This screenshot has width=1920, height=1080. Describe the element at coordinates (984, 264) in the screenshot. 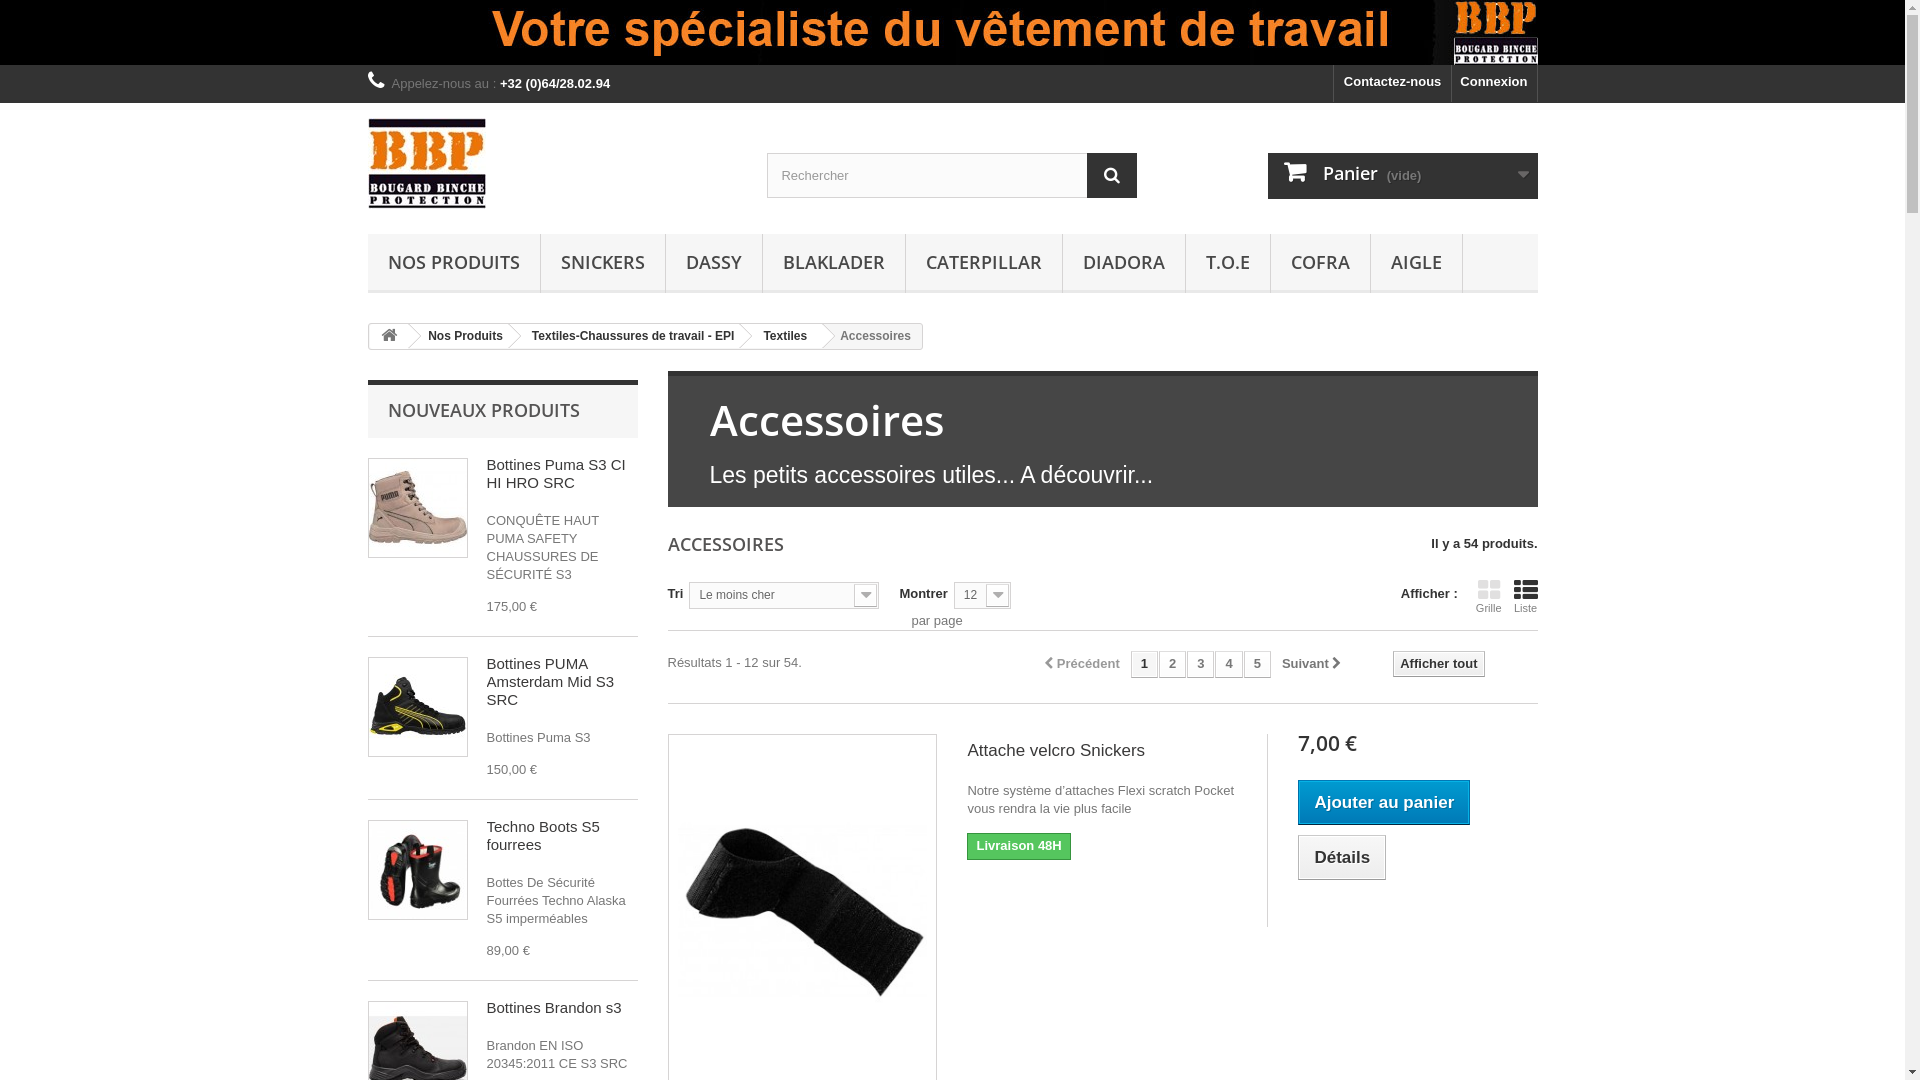

I see `CATERPILLAR` at that location.